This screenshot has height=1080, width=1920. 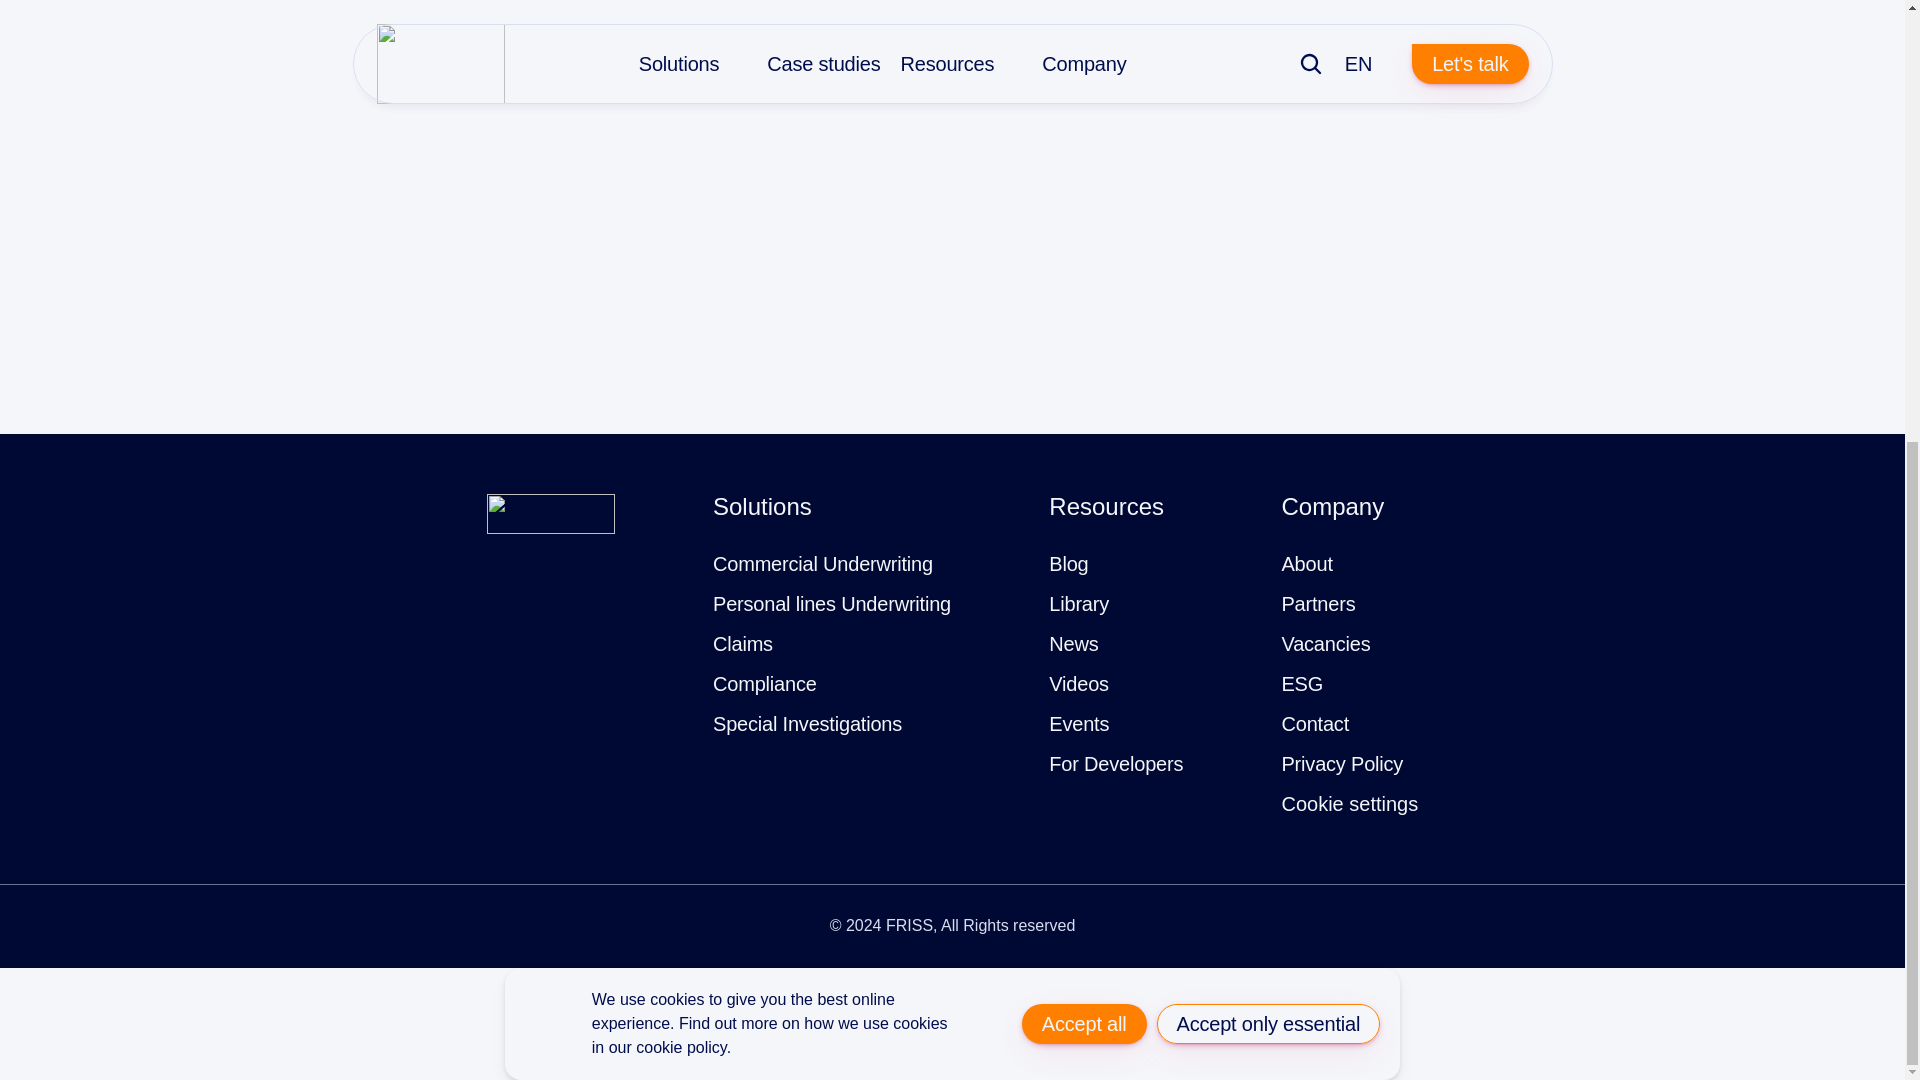 I want to click on Partners, so click(x=1318, y=604).